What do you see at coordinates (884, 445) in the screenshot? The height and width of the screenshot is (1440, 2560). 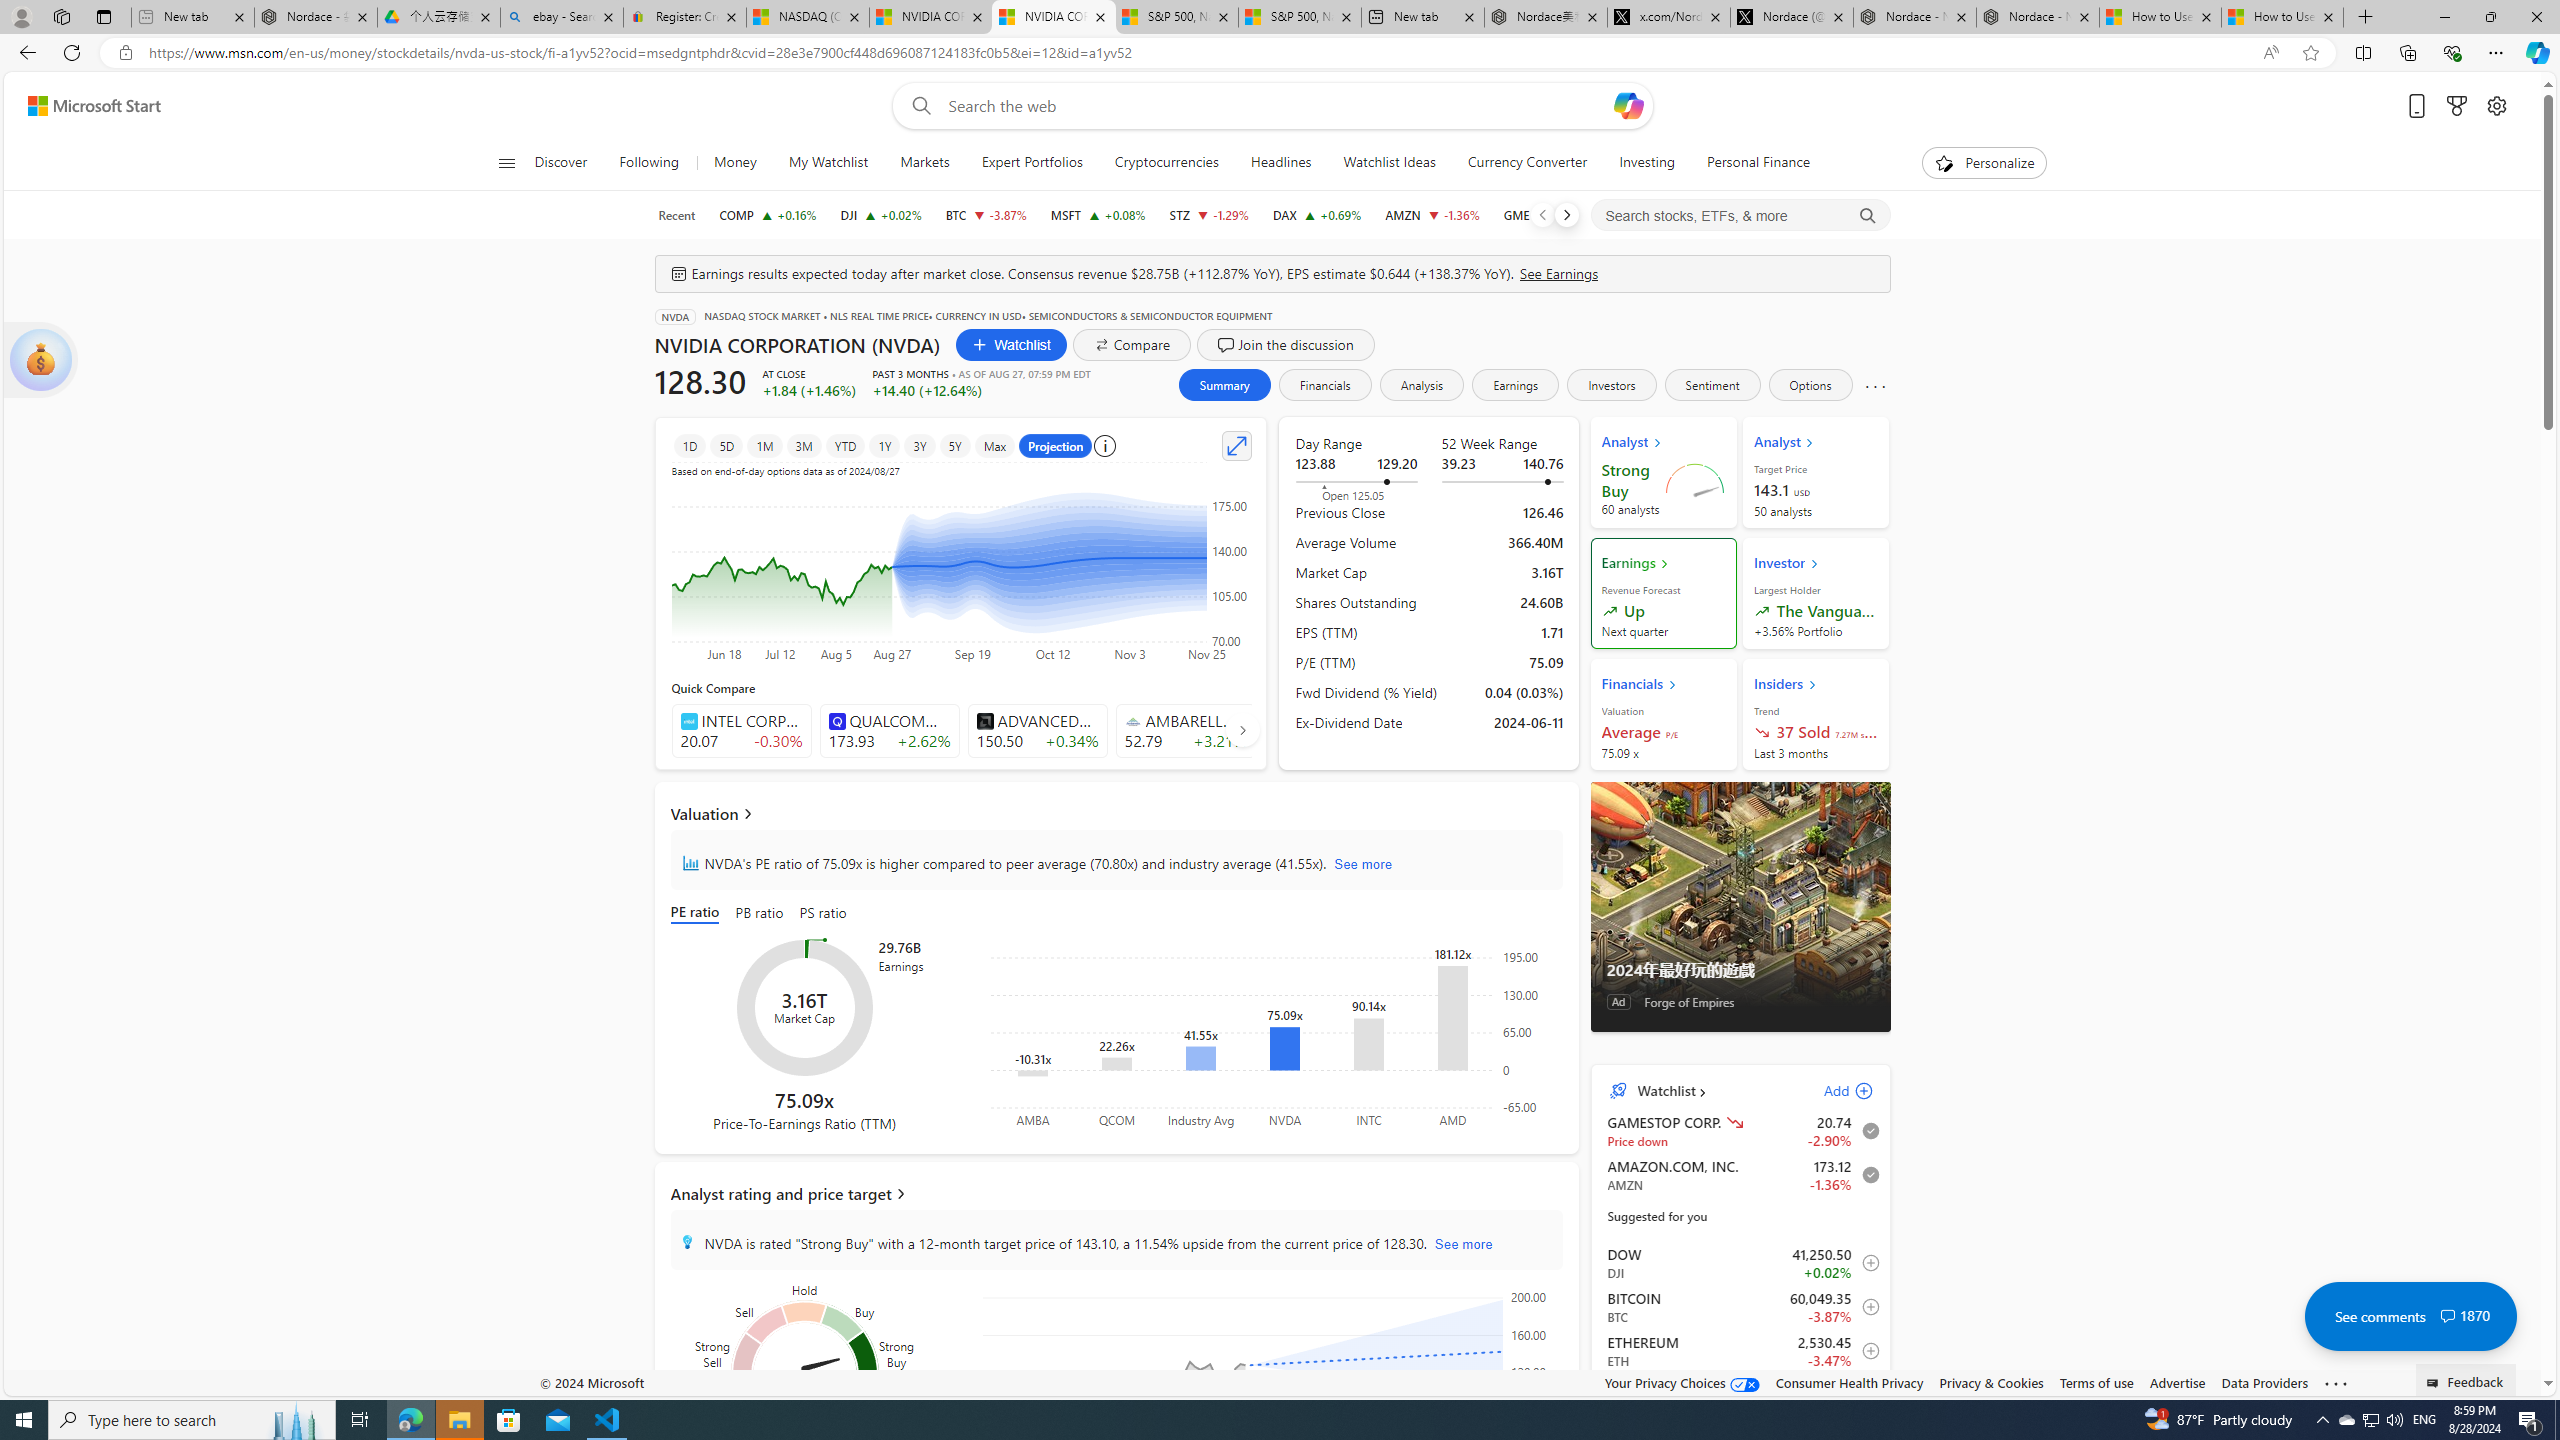 I see `1Y` at bounding box center [884, 445].